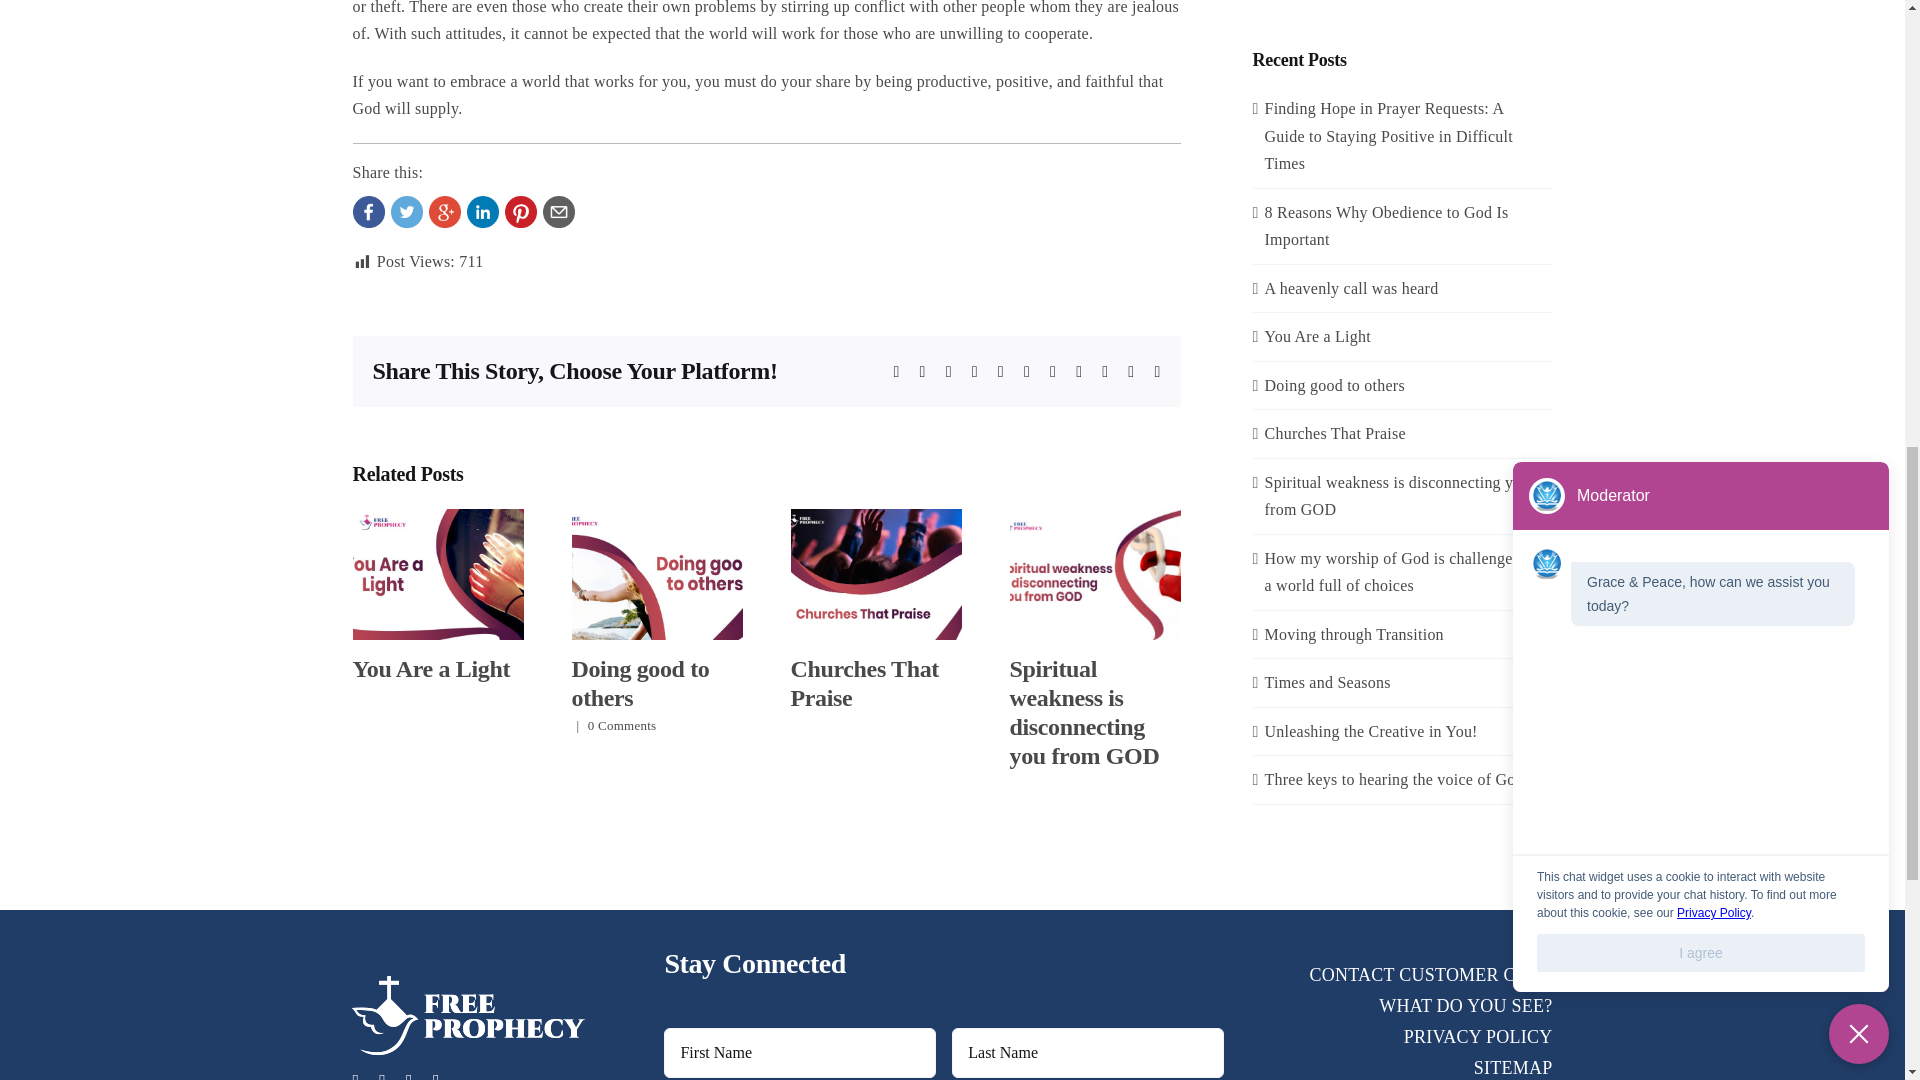 The height and width of the screenshot is (1080, 1920). I want to click on Click to share by Email, so click(558, 211).